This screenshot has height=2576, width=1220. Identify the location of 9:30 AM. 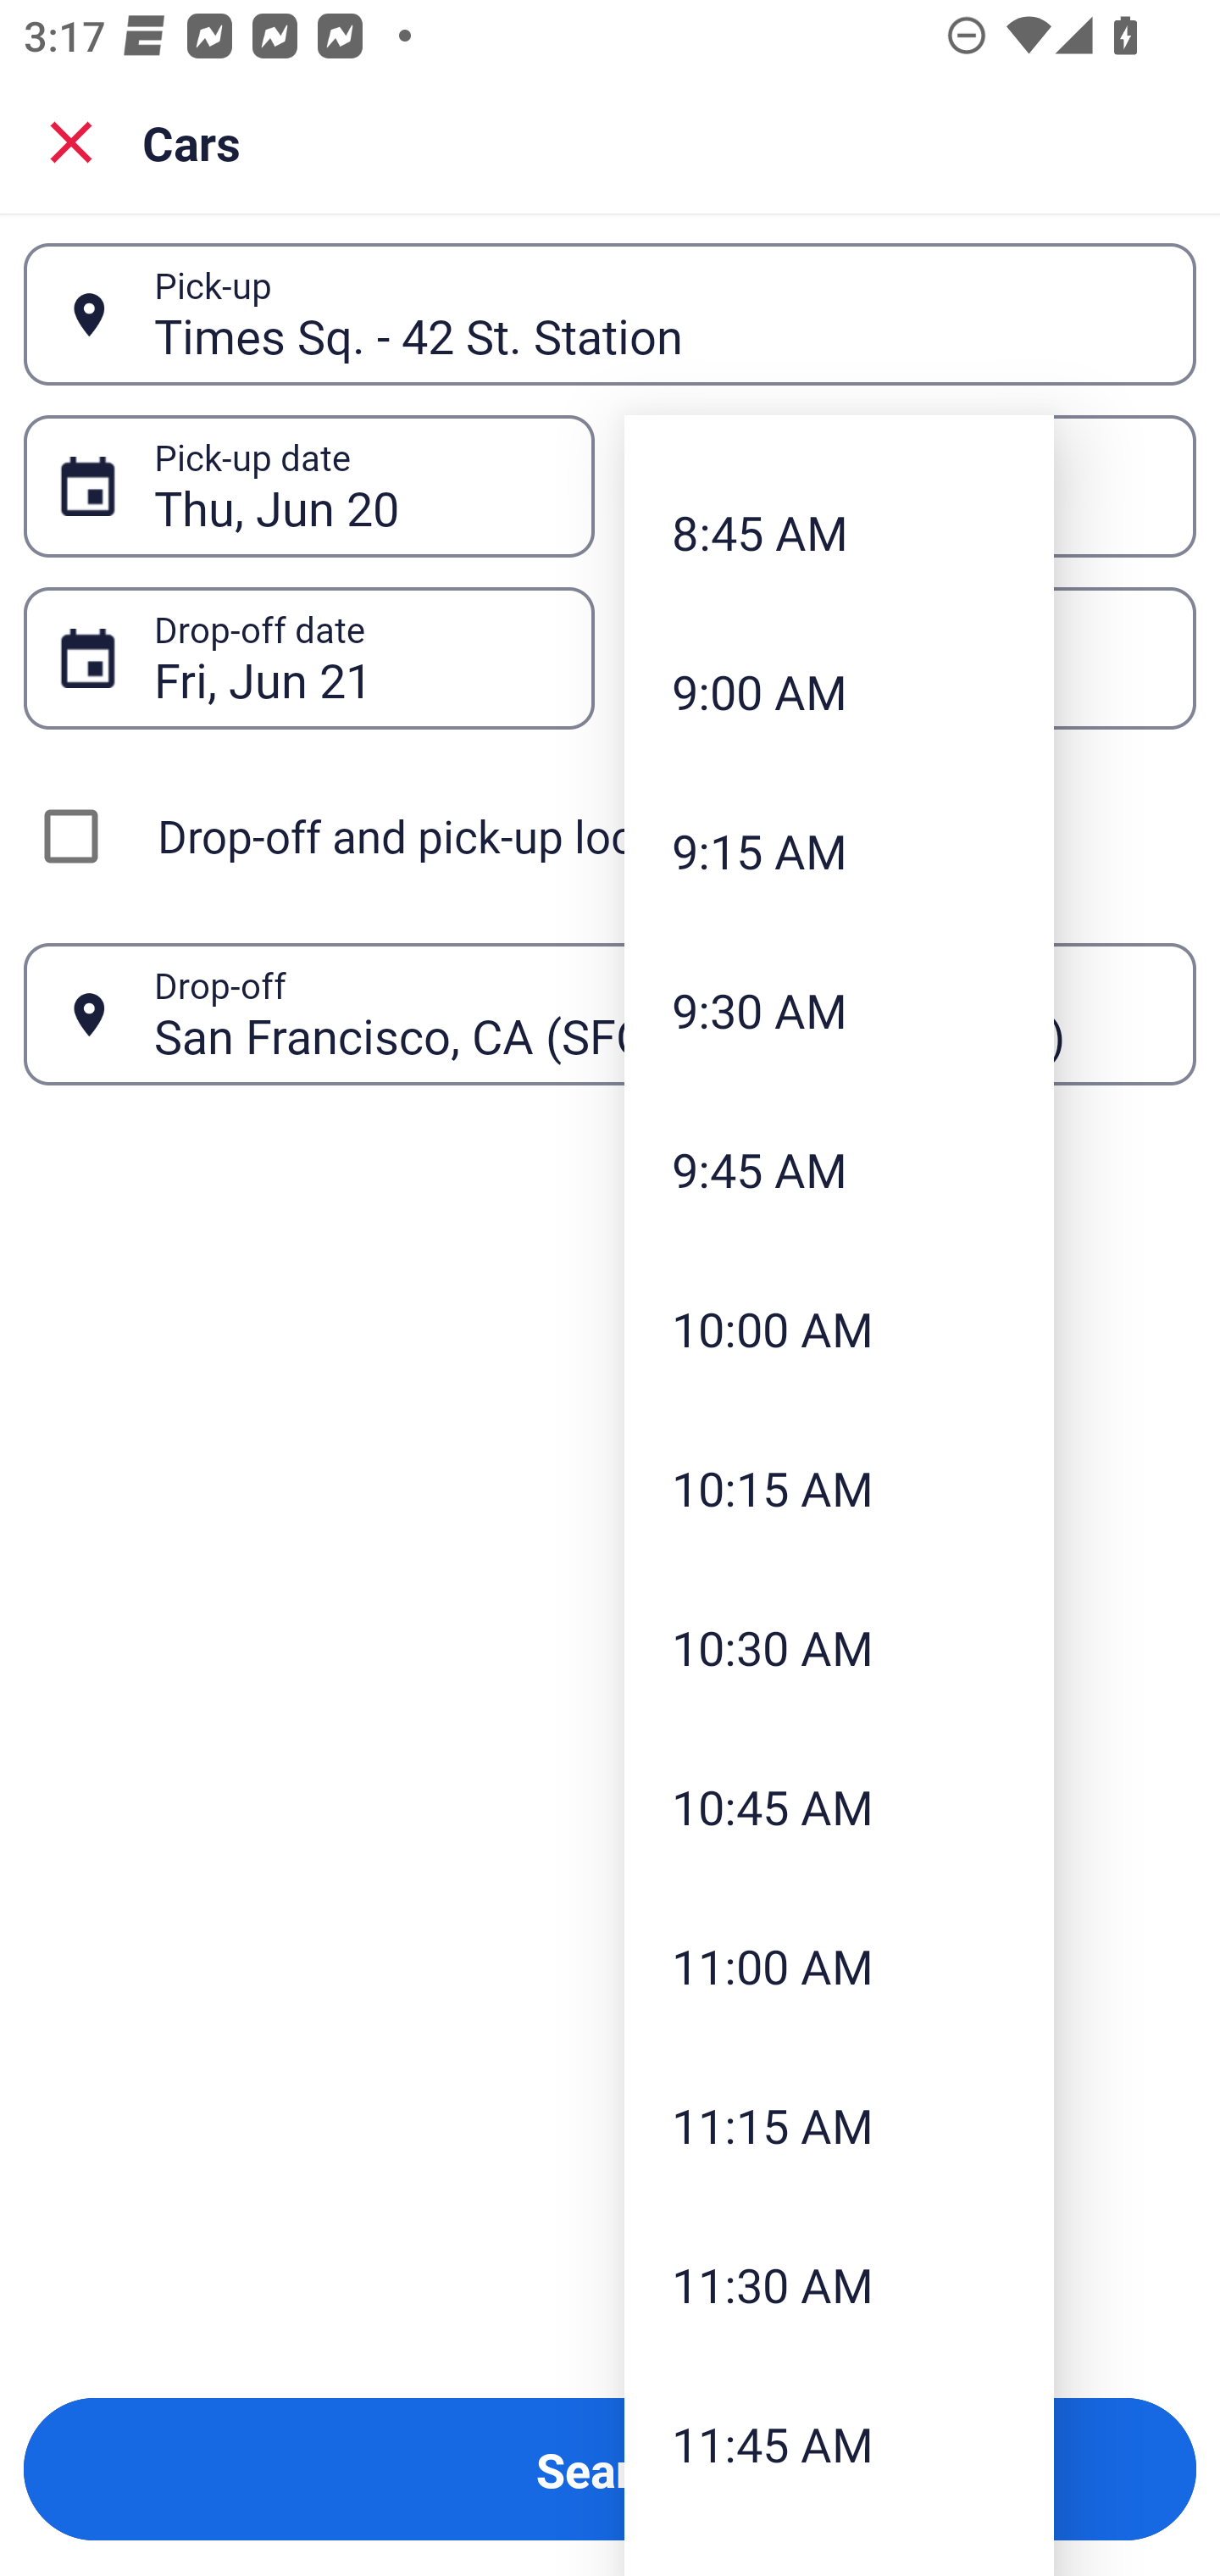
(839, 1009).